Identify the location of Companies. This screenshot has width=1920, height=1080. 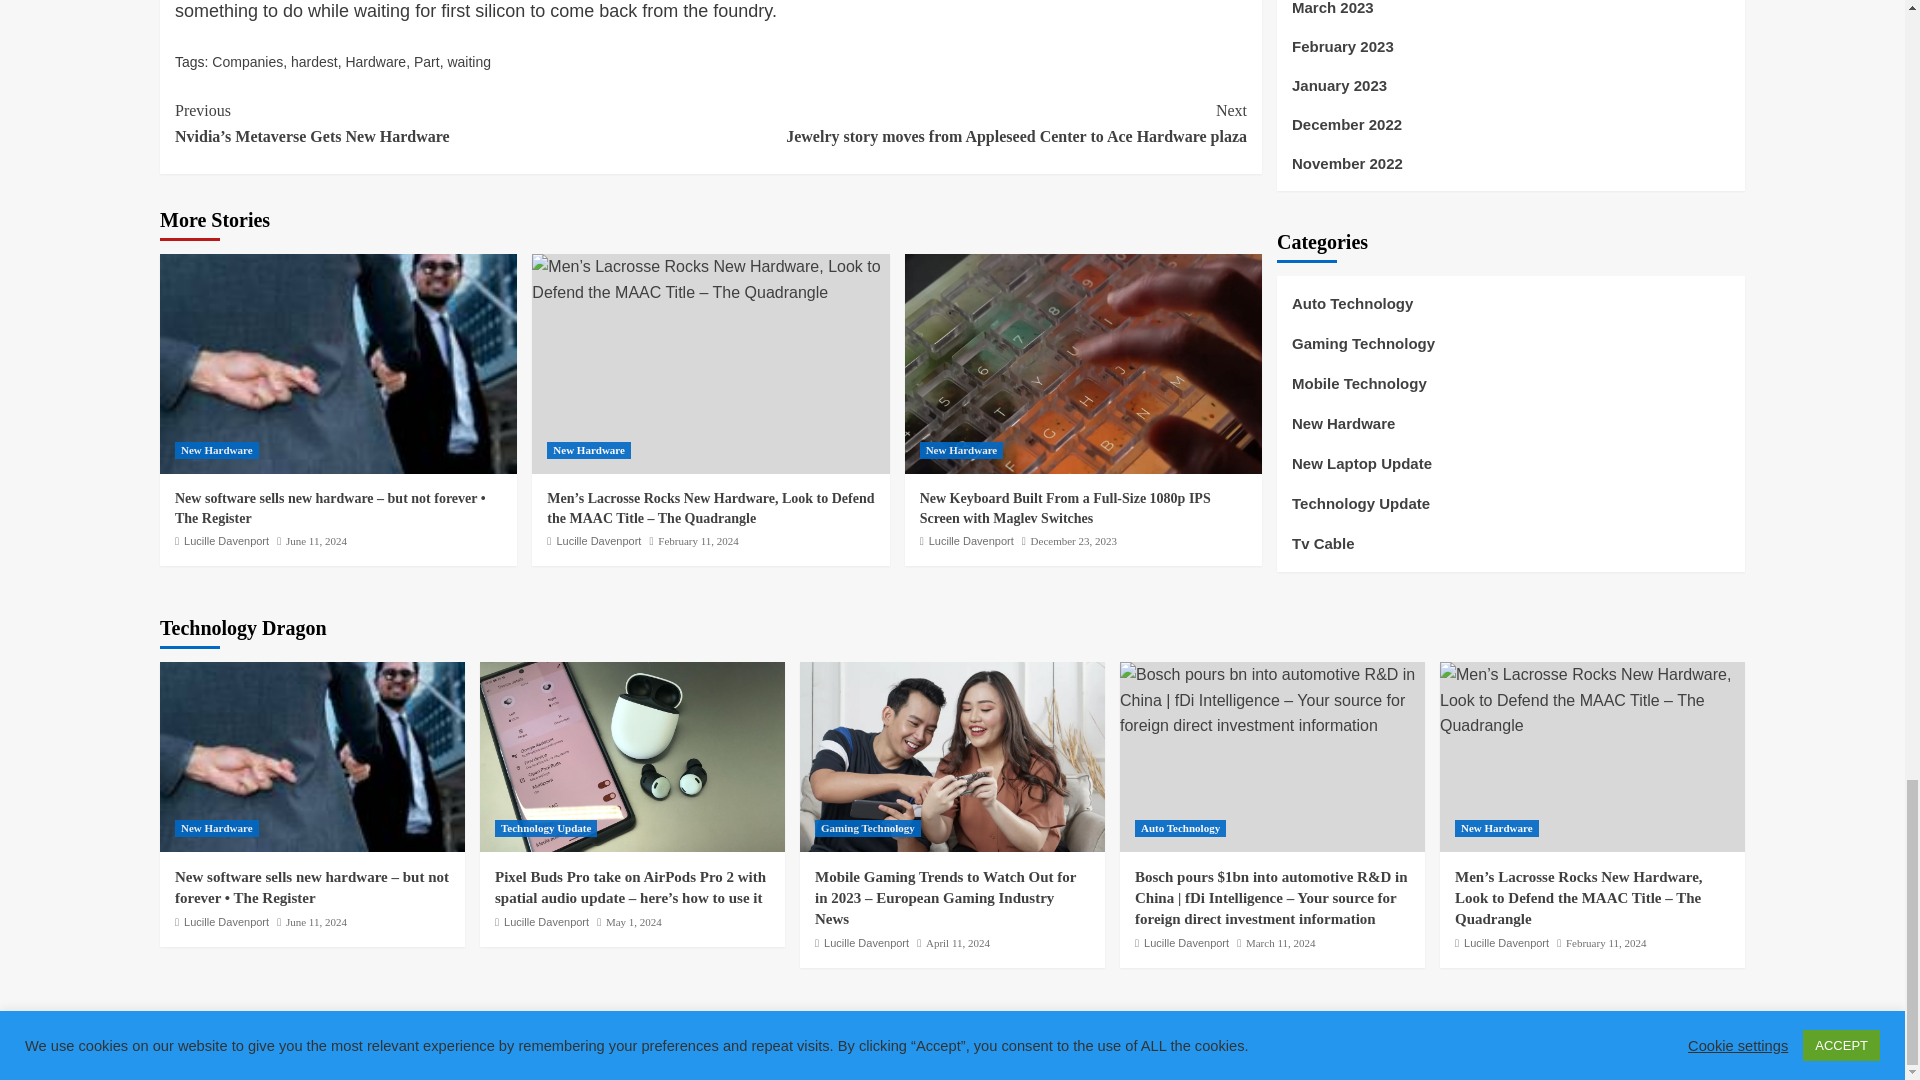
(246, 62).